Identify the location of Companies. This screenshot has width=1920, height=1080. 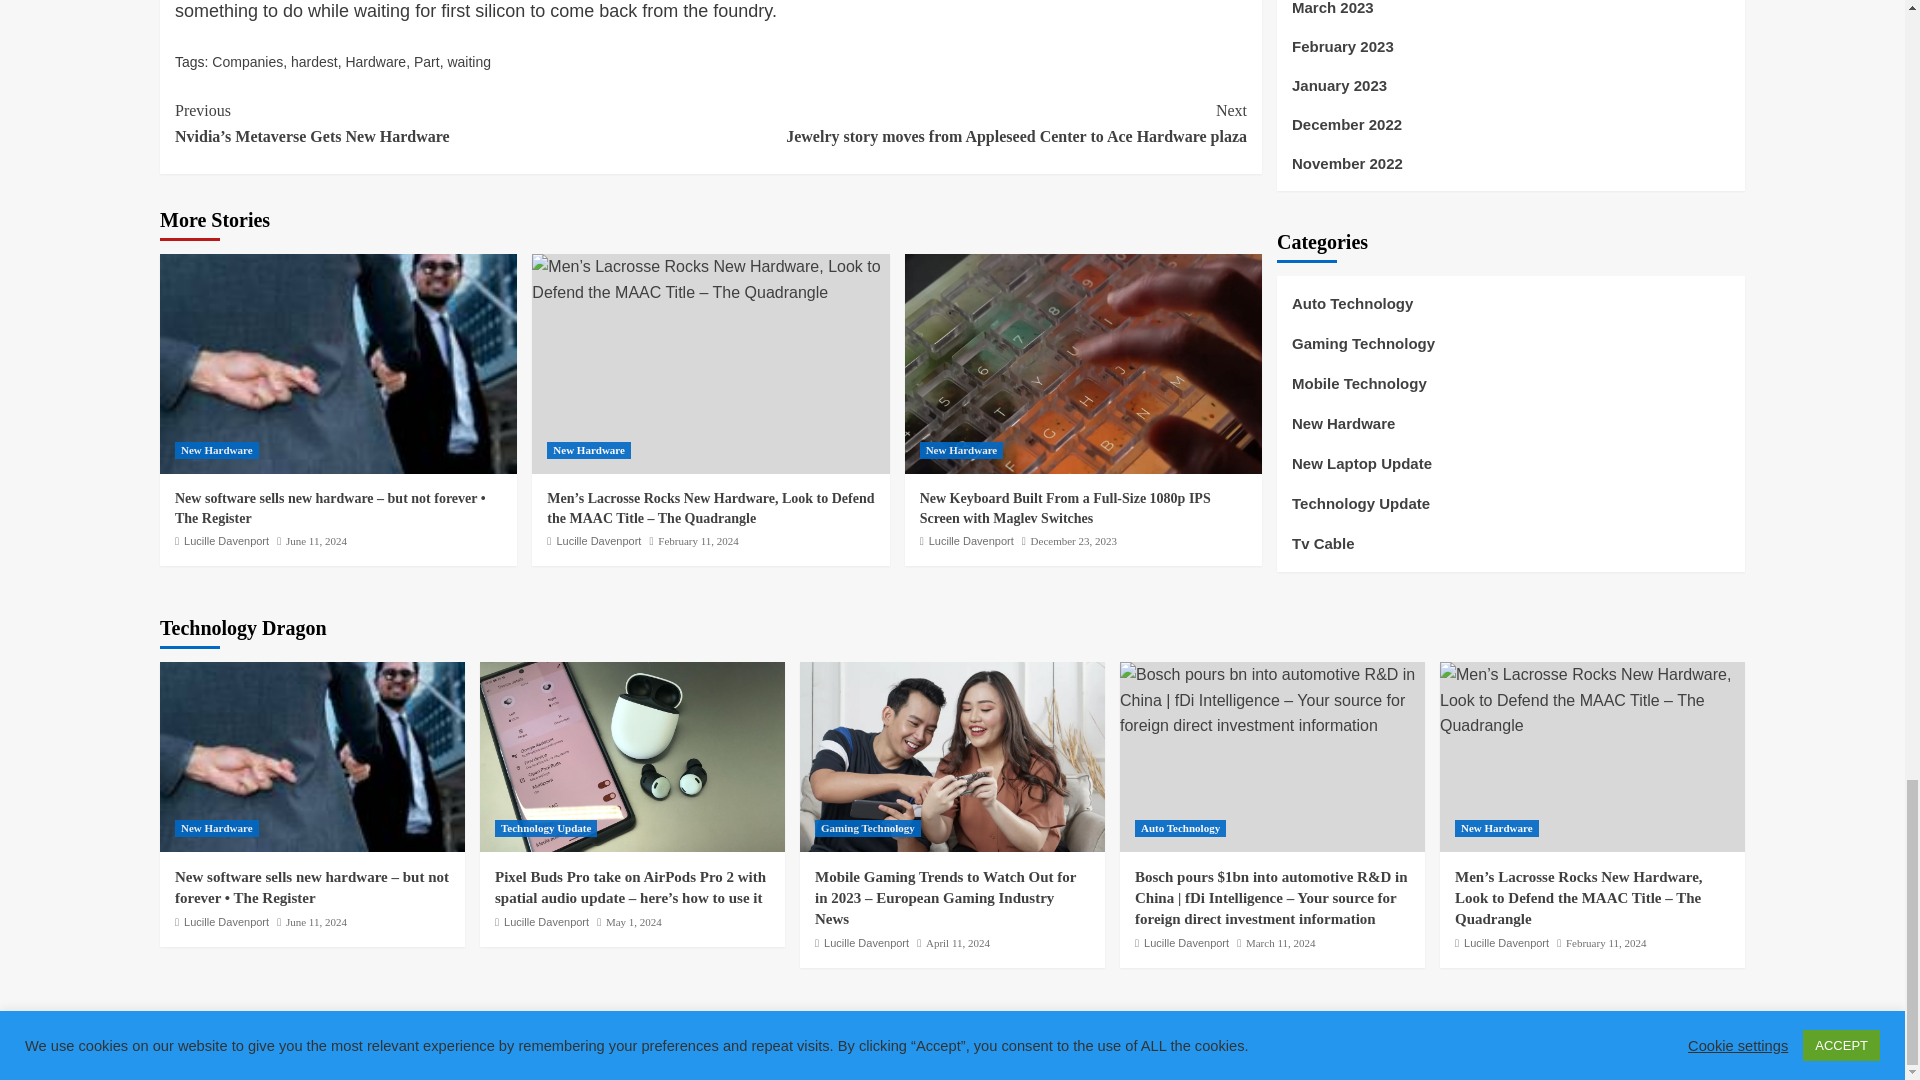
(246, 62).